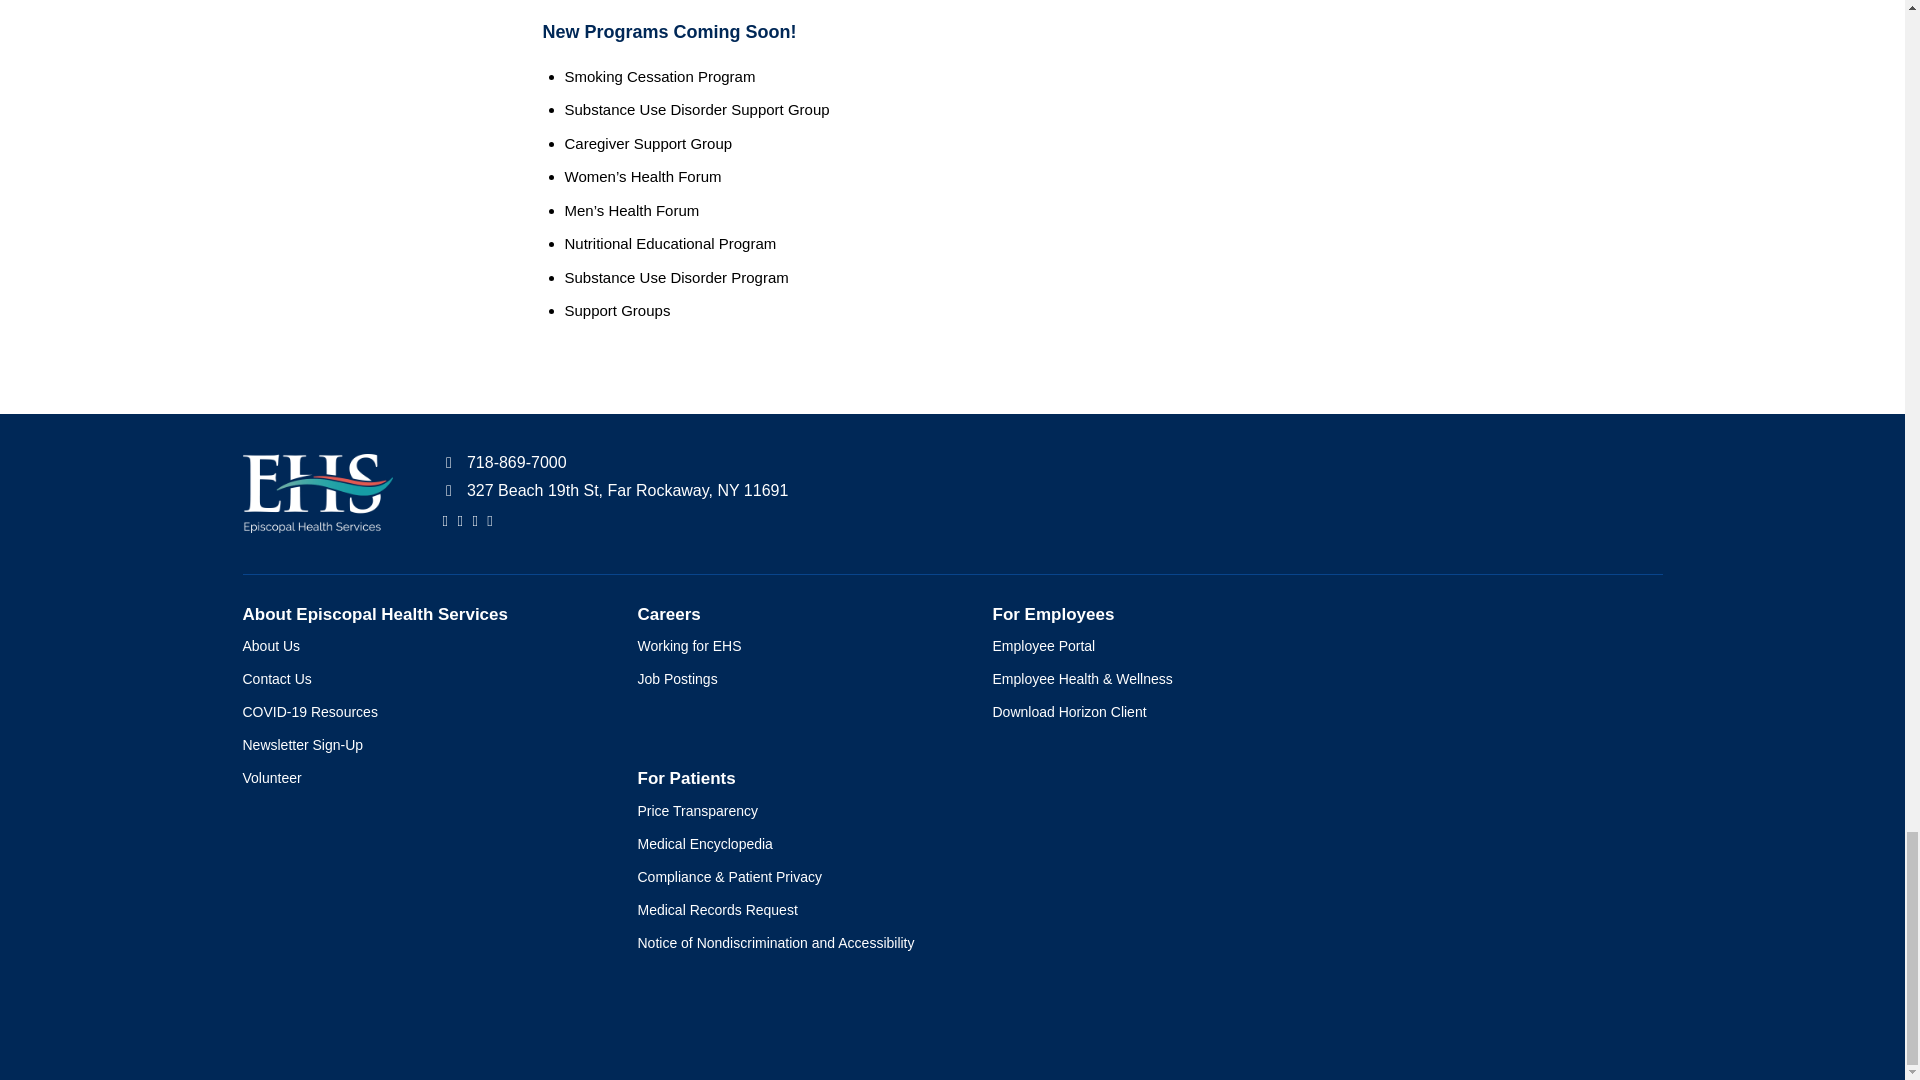  Describe the element at coordinates (316, 498) in the screenshot. I see `Back to ehs.org homepage` at that location.